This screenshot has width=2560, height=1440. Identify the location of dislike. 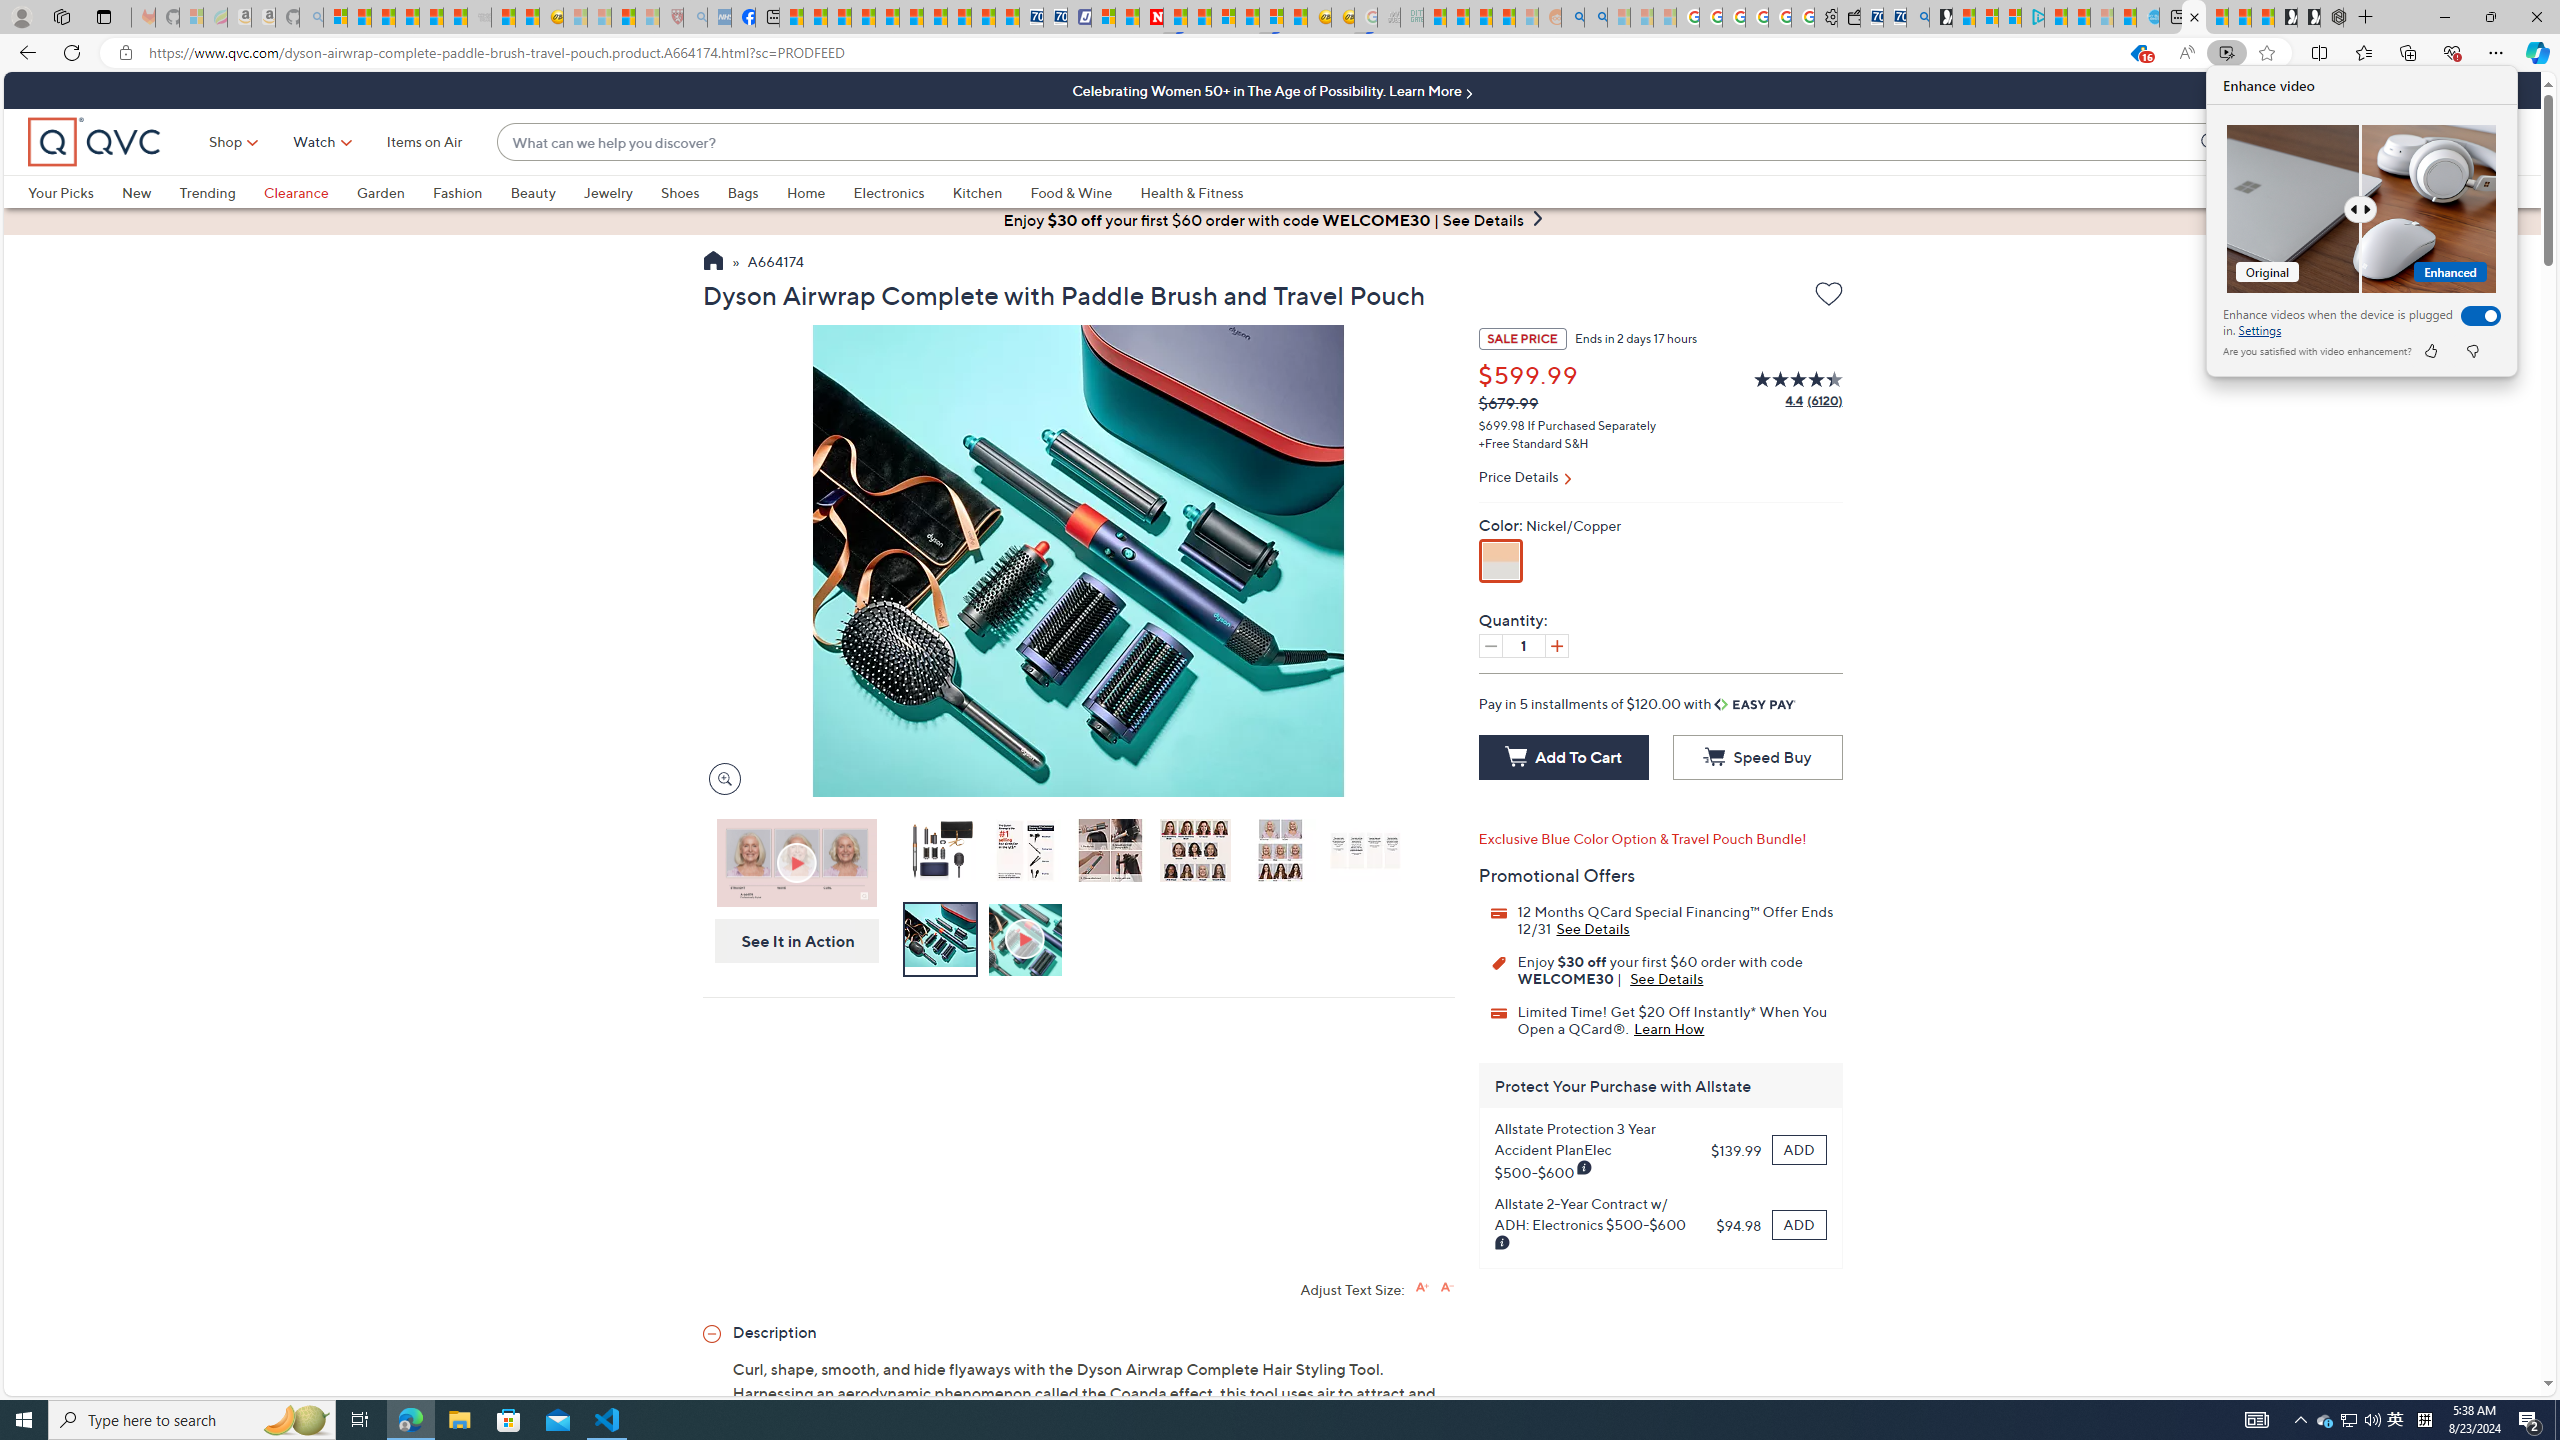
(2471, 351).